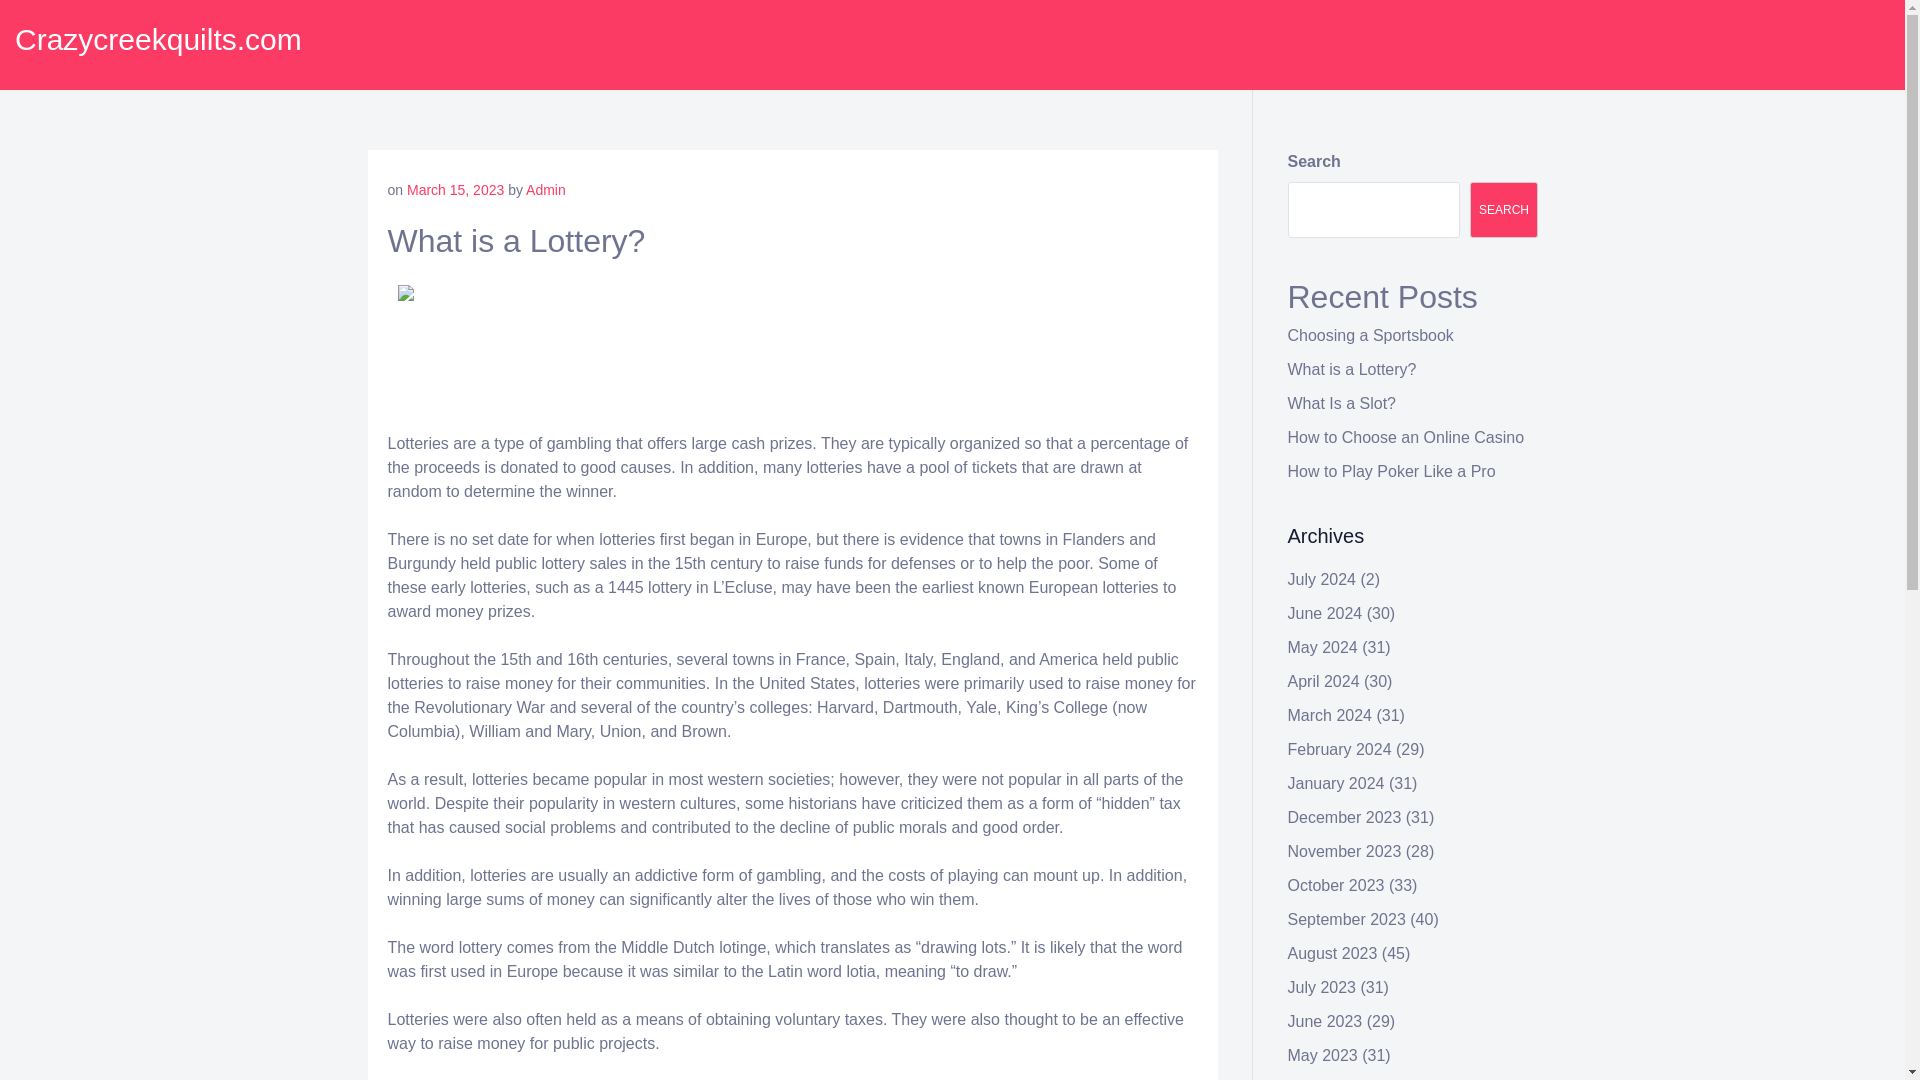 The image size is (1920, 1080). Describe the element at coordinates (1346, 919) in the screenshot. I see `September 2023` at that location.